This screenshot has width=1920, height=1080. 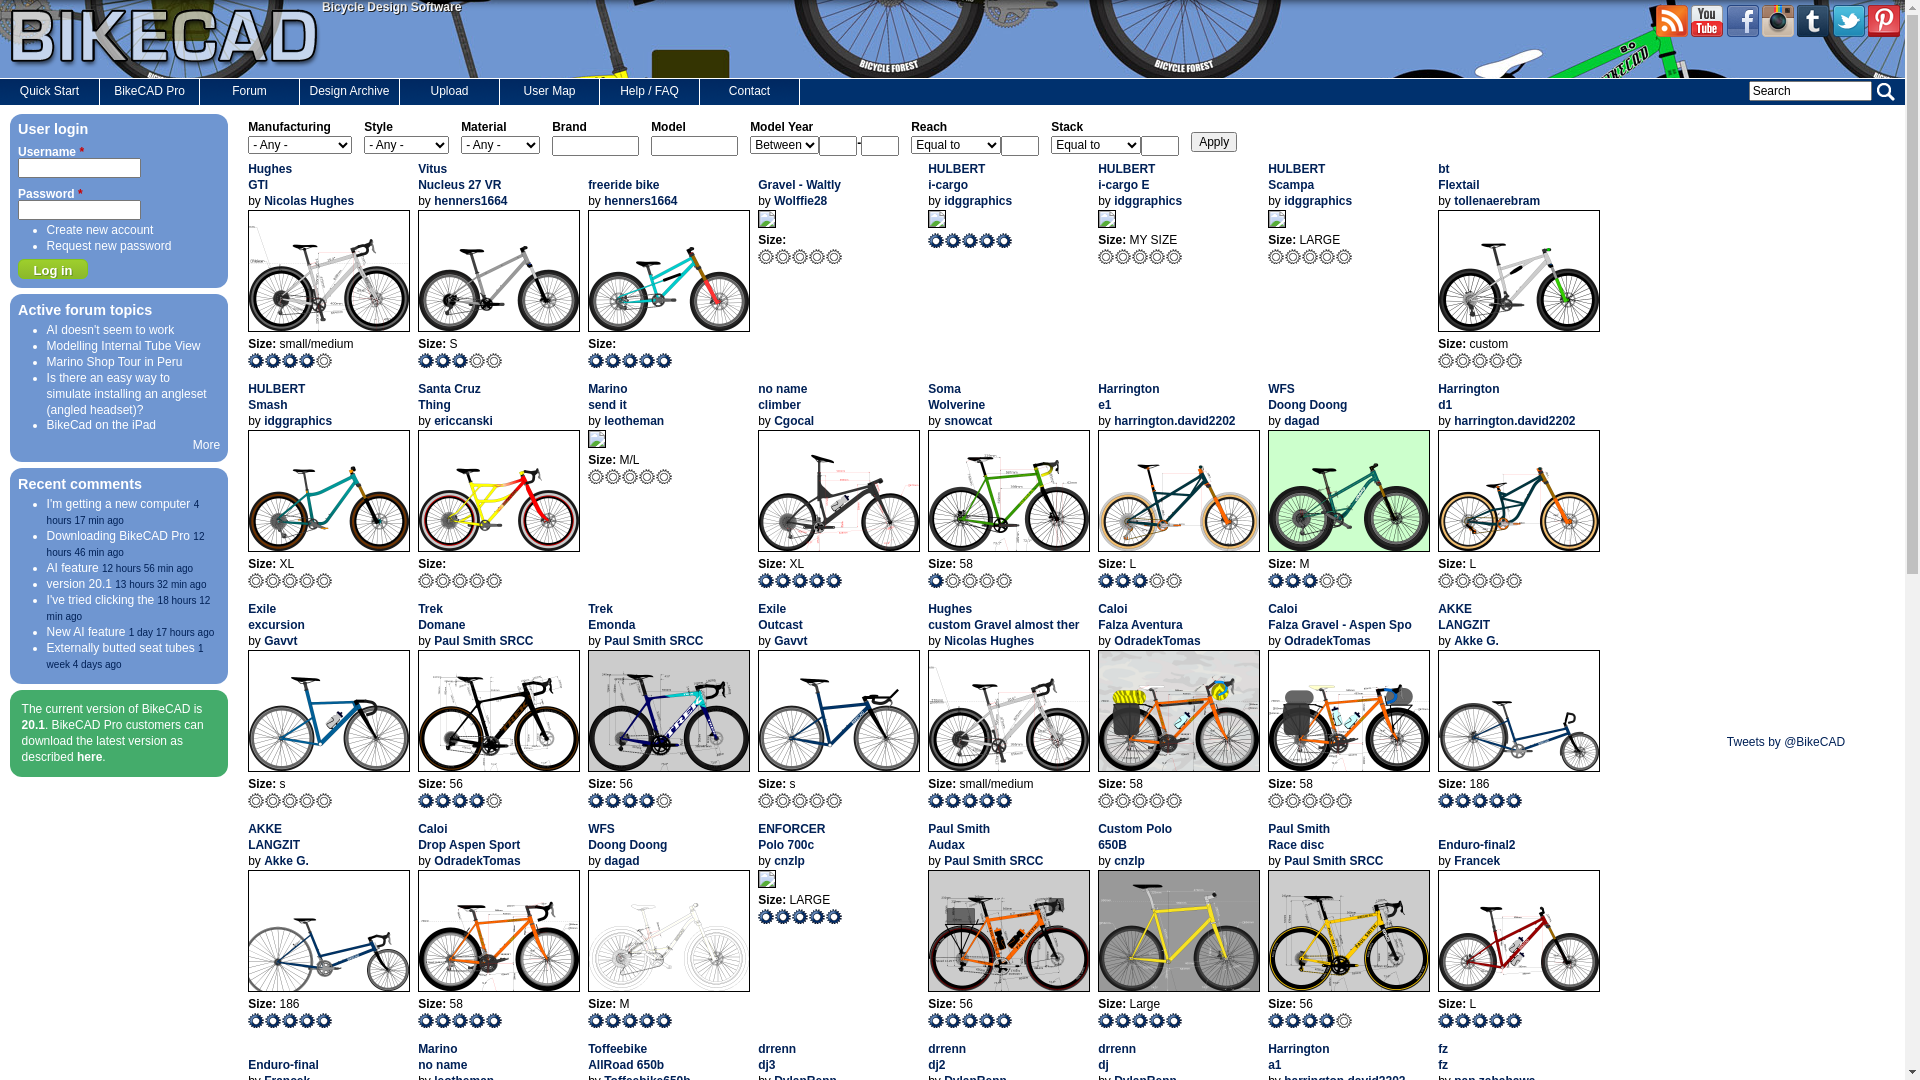 What do you see at coordinates (274, 1020) in the screenshot?
I see `Give LANGZIT 2/5` at bounding box center [274, 1020].